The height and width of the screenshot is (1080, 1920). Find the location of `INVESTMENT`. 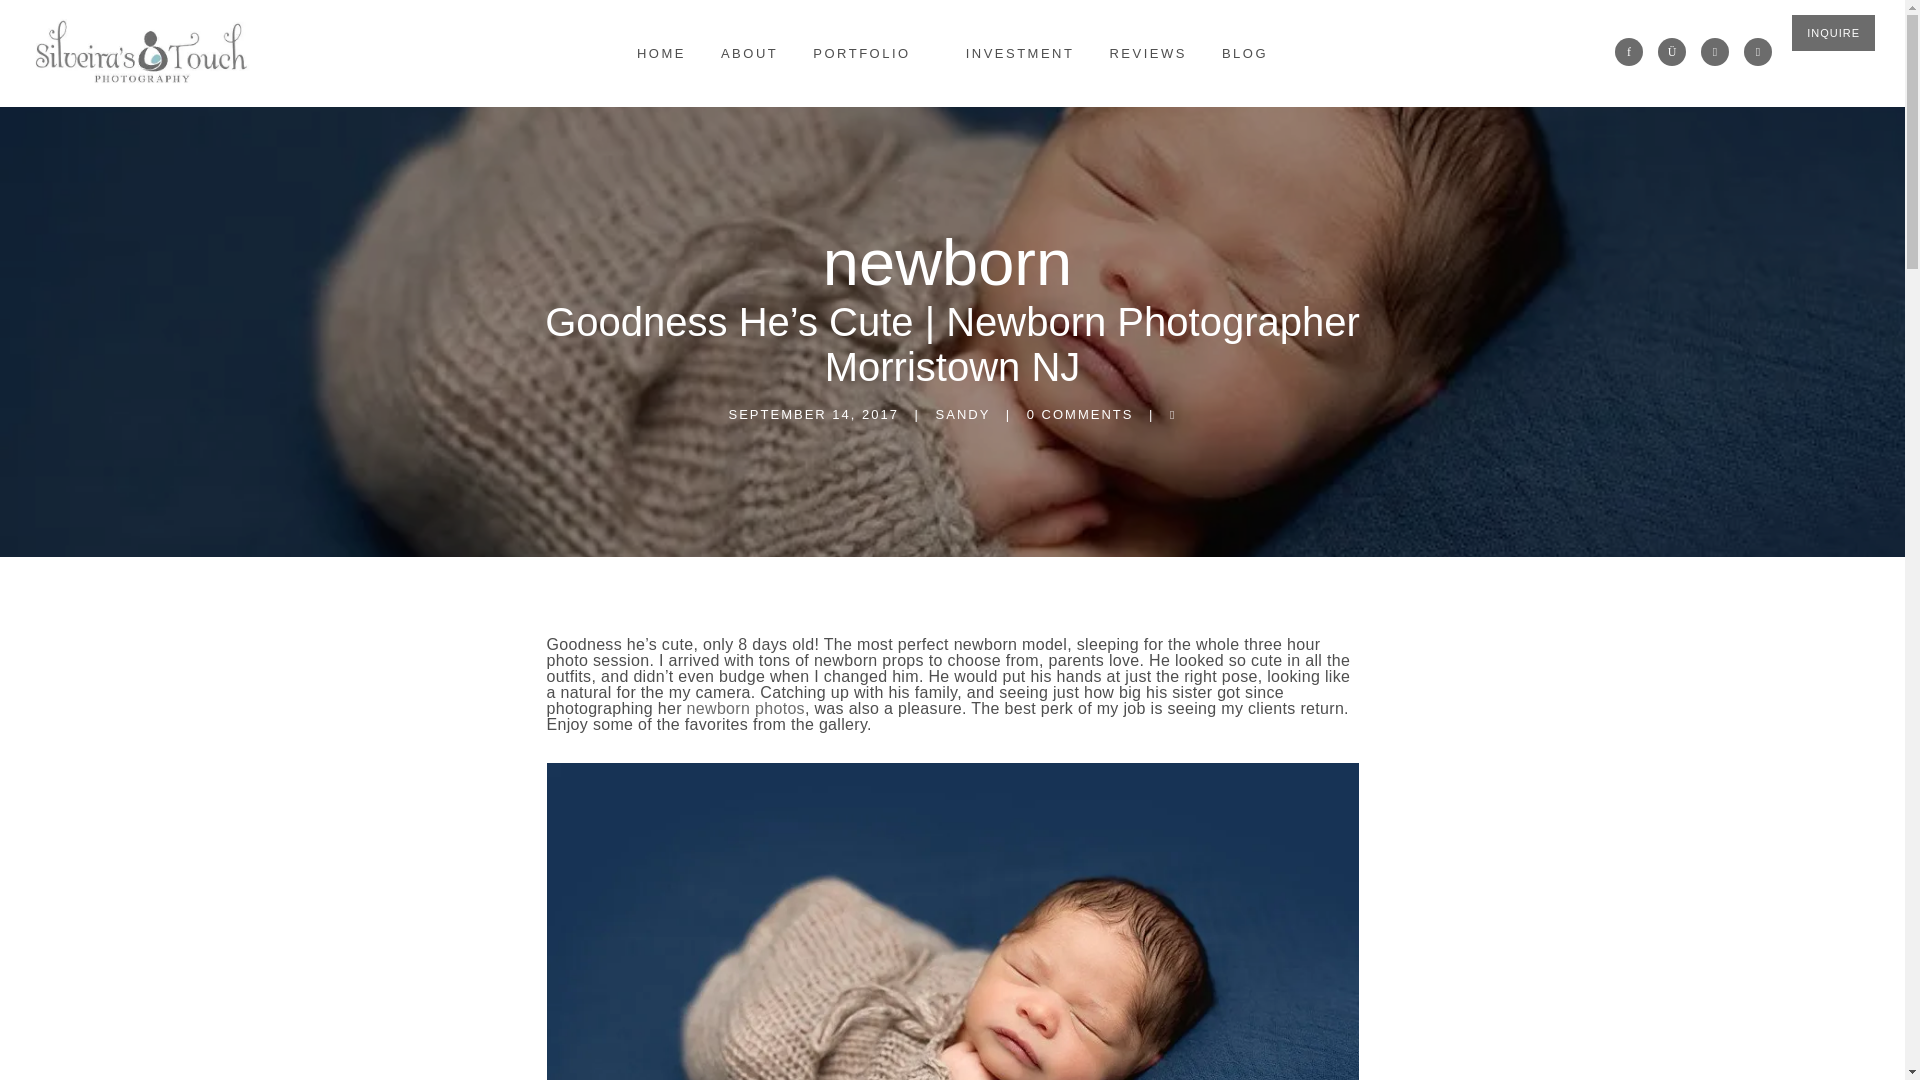

INVESTMENT is located at coordinates (1020, 53).